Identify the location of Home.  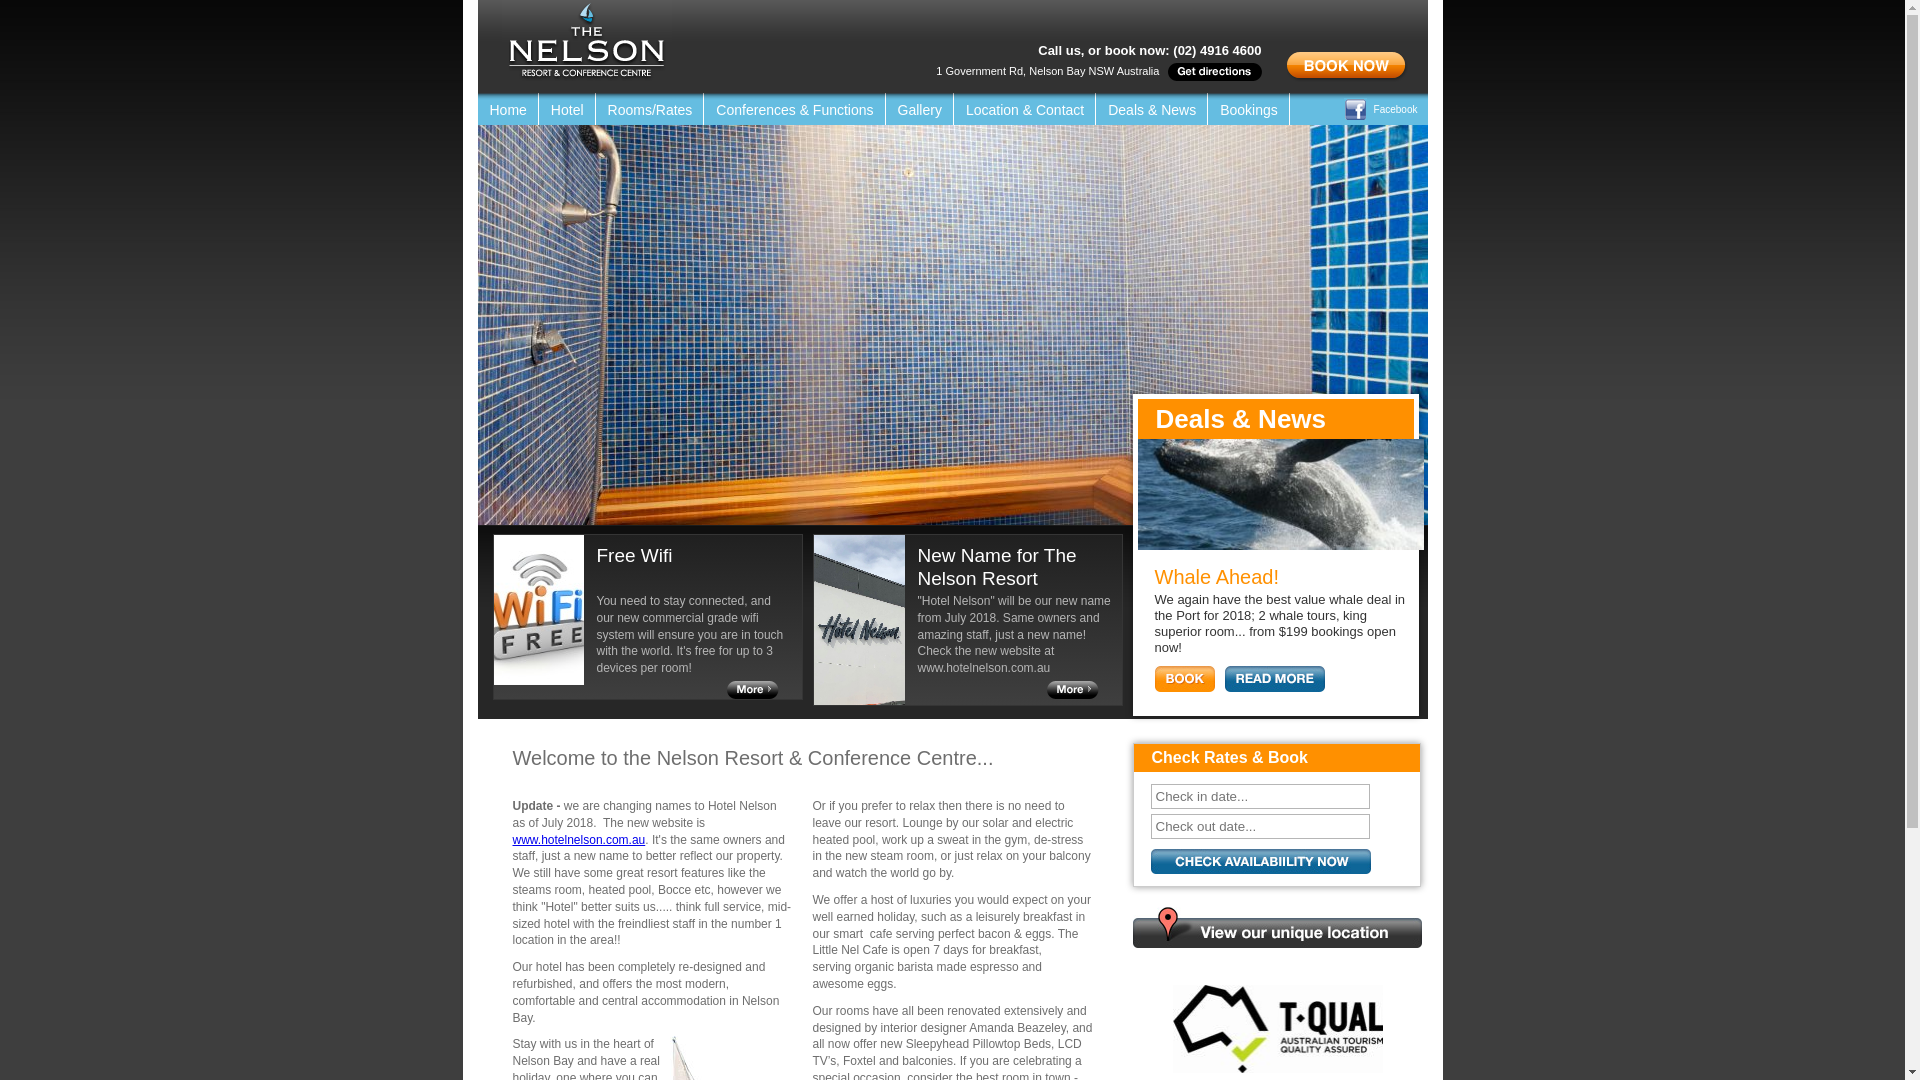
(508, 109).